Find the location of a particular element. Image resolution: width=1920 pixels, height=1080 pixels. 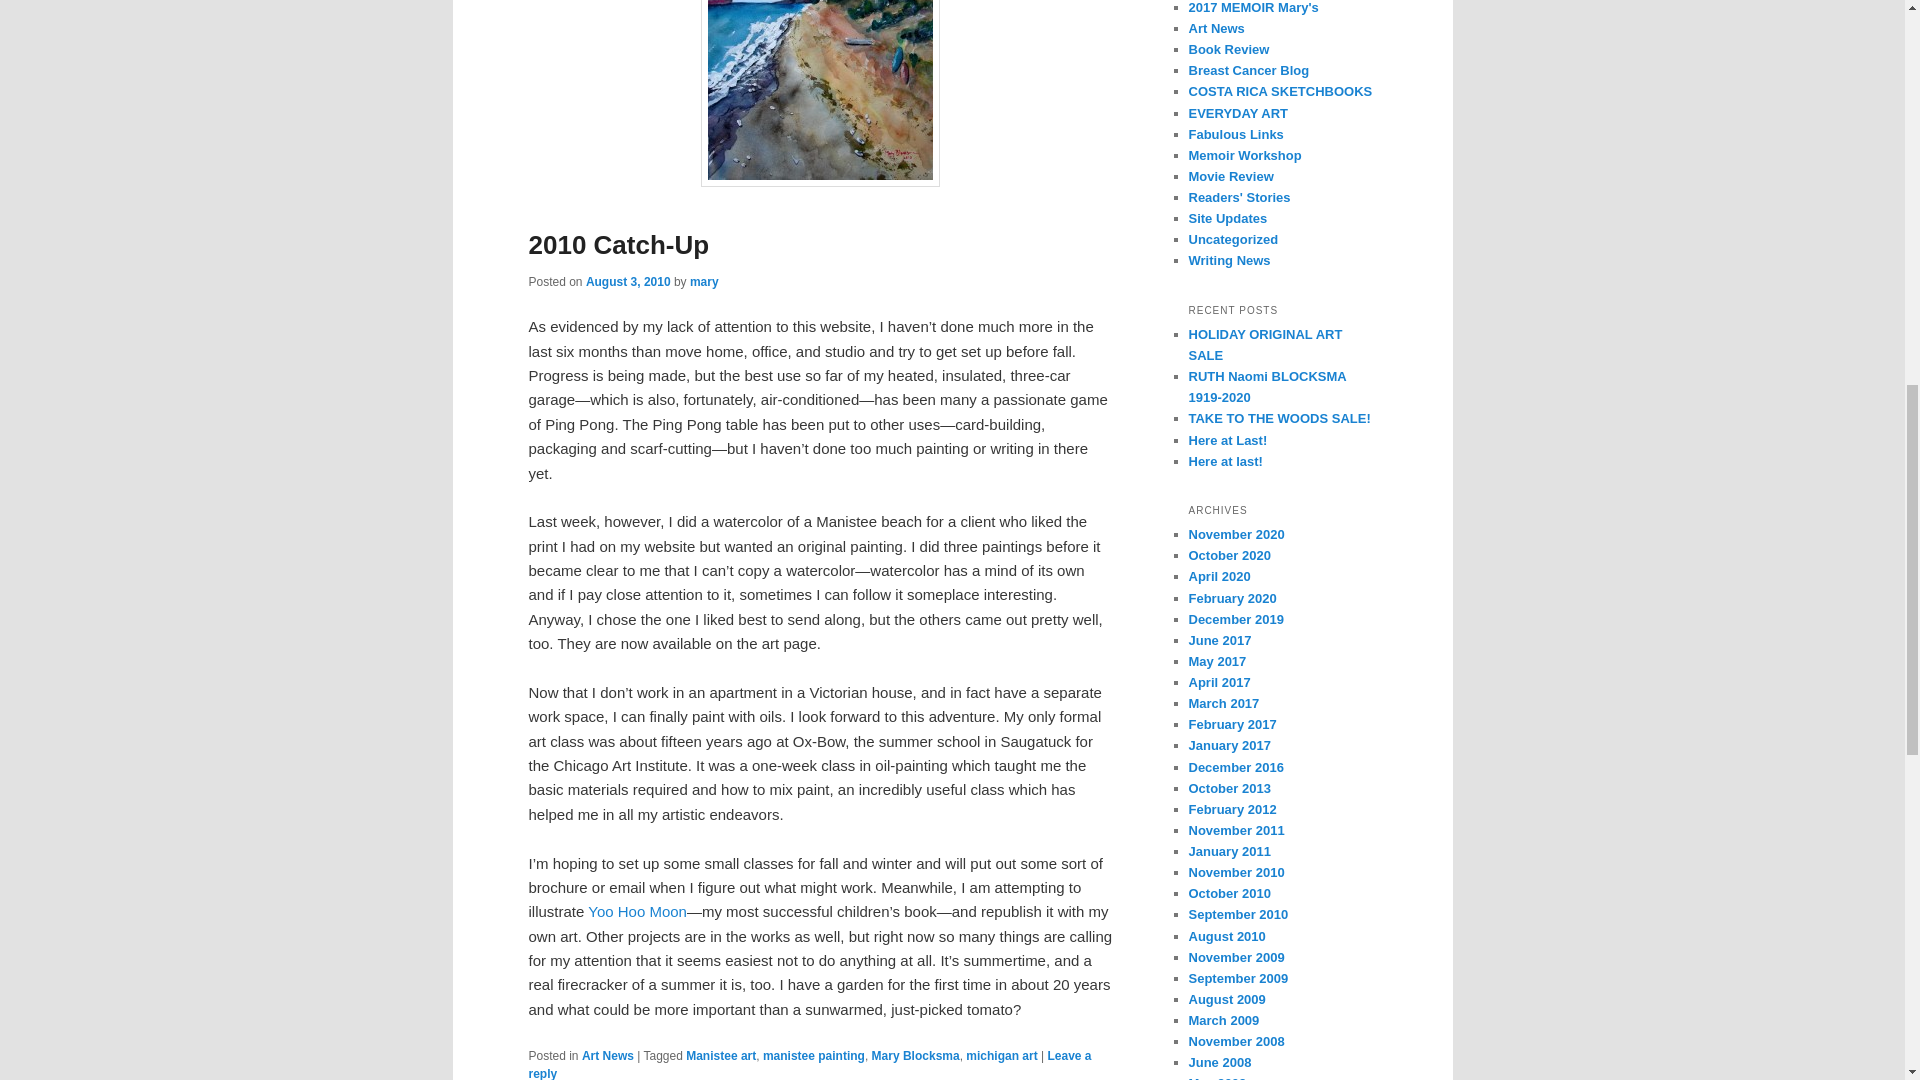

Breast Cancer Blog is located at coordinates (1248, 70).